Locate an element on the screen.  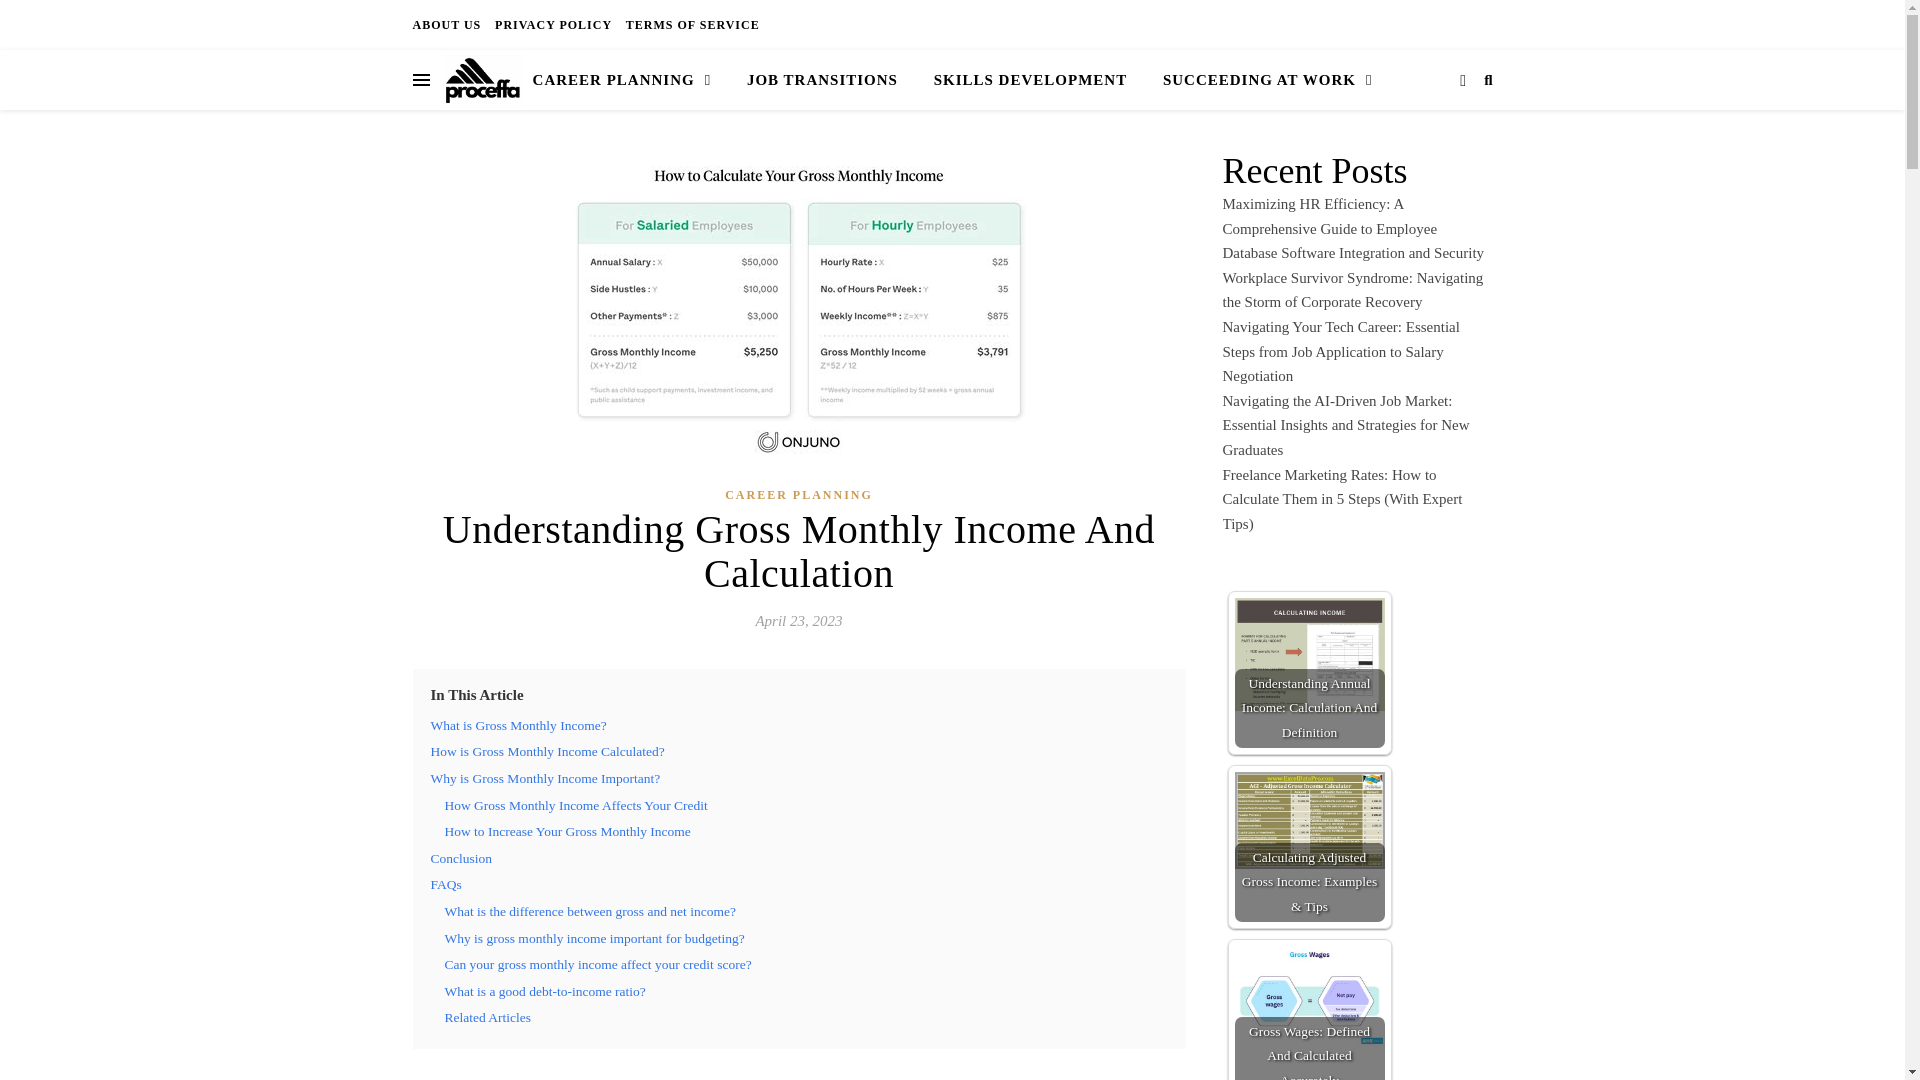
CAREER PLANNING is located at coordinates (630, 80).